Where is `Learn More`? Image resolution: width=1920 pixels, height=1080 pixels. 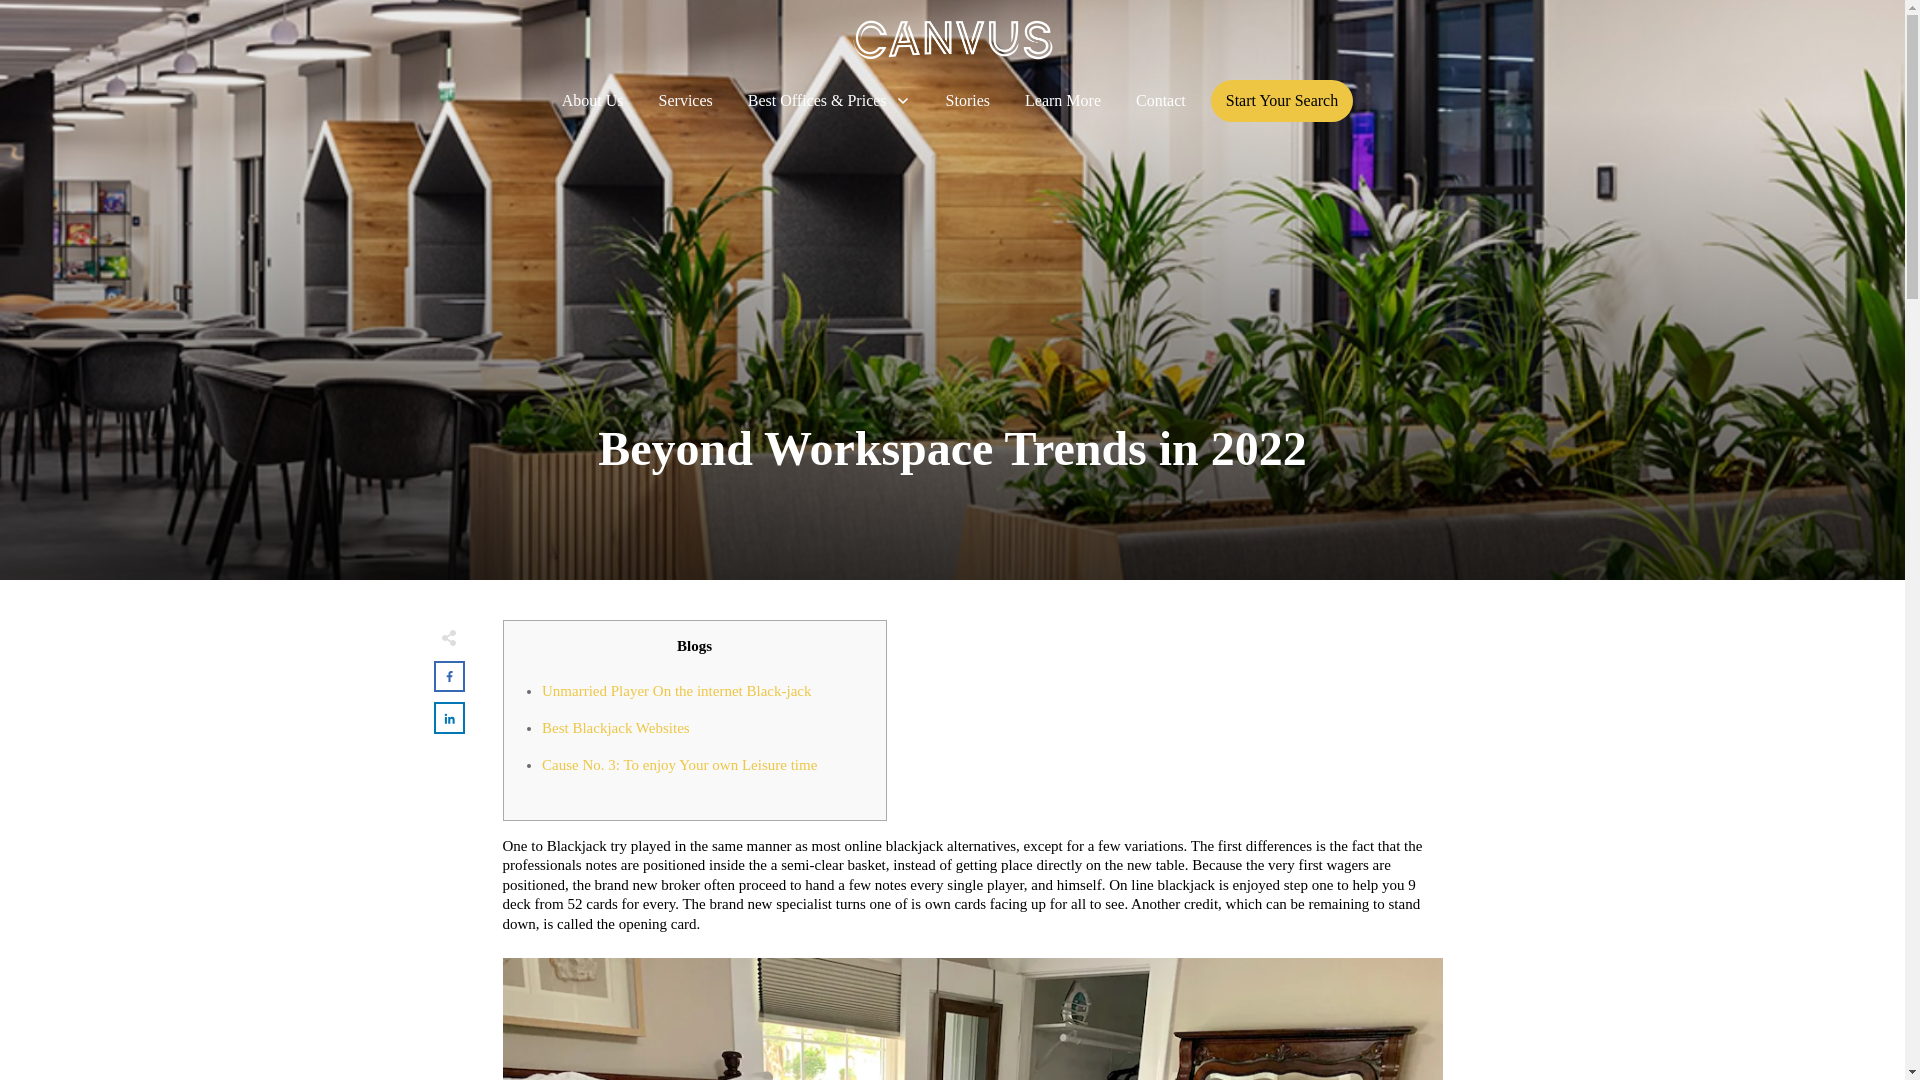
Learn More is located at coordinates (1062, 100).